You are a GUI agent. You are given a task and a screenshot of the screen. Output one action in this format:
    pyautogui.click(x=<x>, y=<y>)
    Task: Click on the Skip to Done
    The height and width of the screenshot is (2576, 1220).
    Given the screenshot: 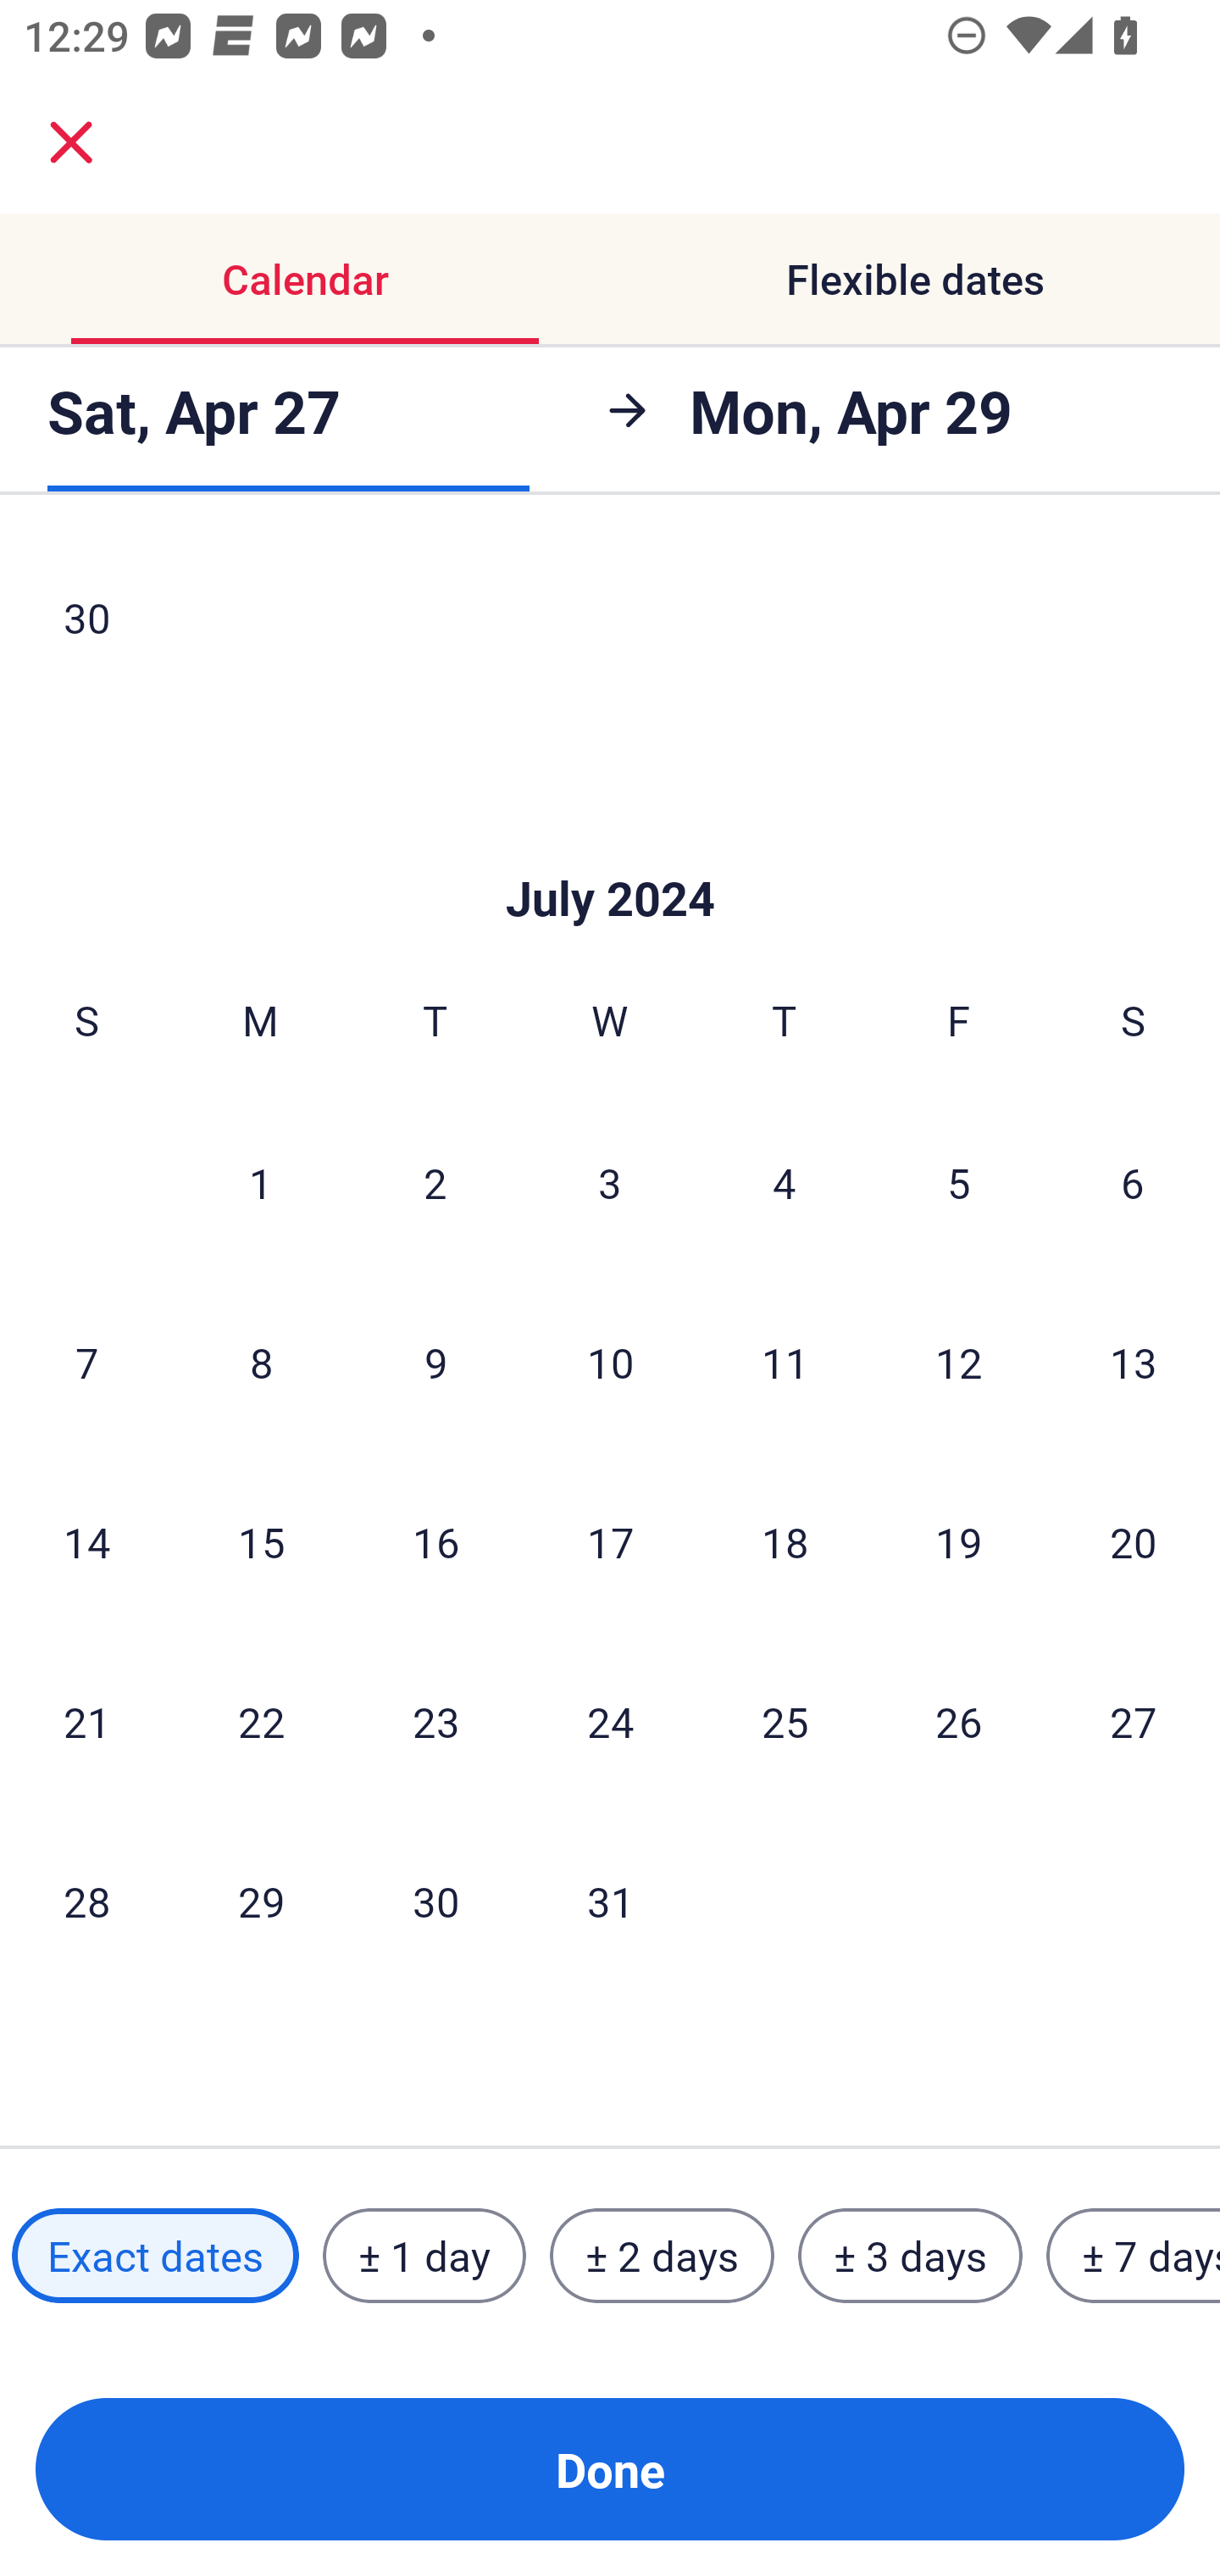 What is the action you would take?
    pyautogui.click(x=610, y=849)
    